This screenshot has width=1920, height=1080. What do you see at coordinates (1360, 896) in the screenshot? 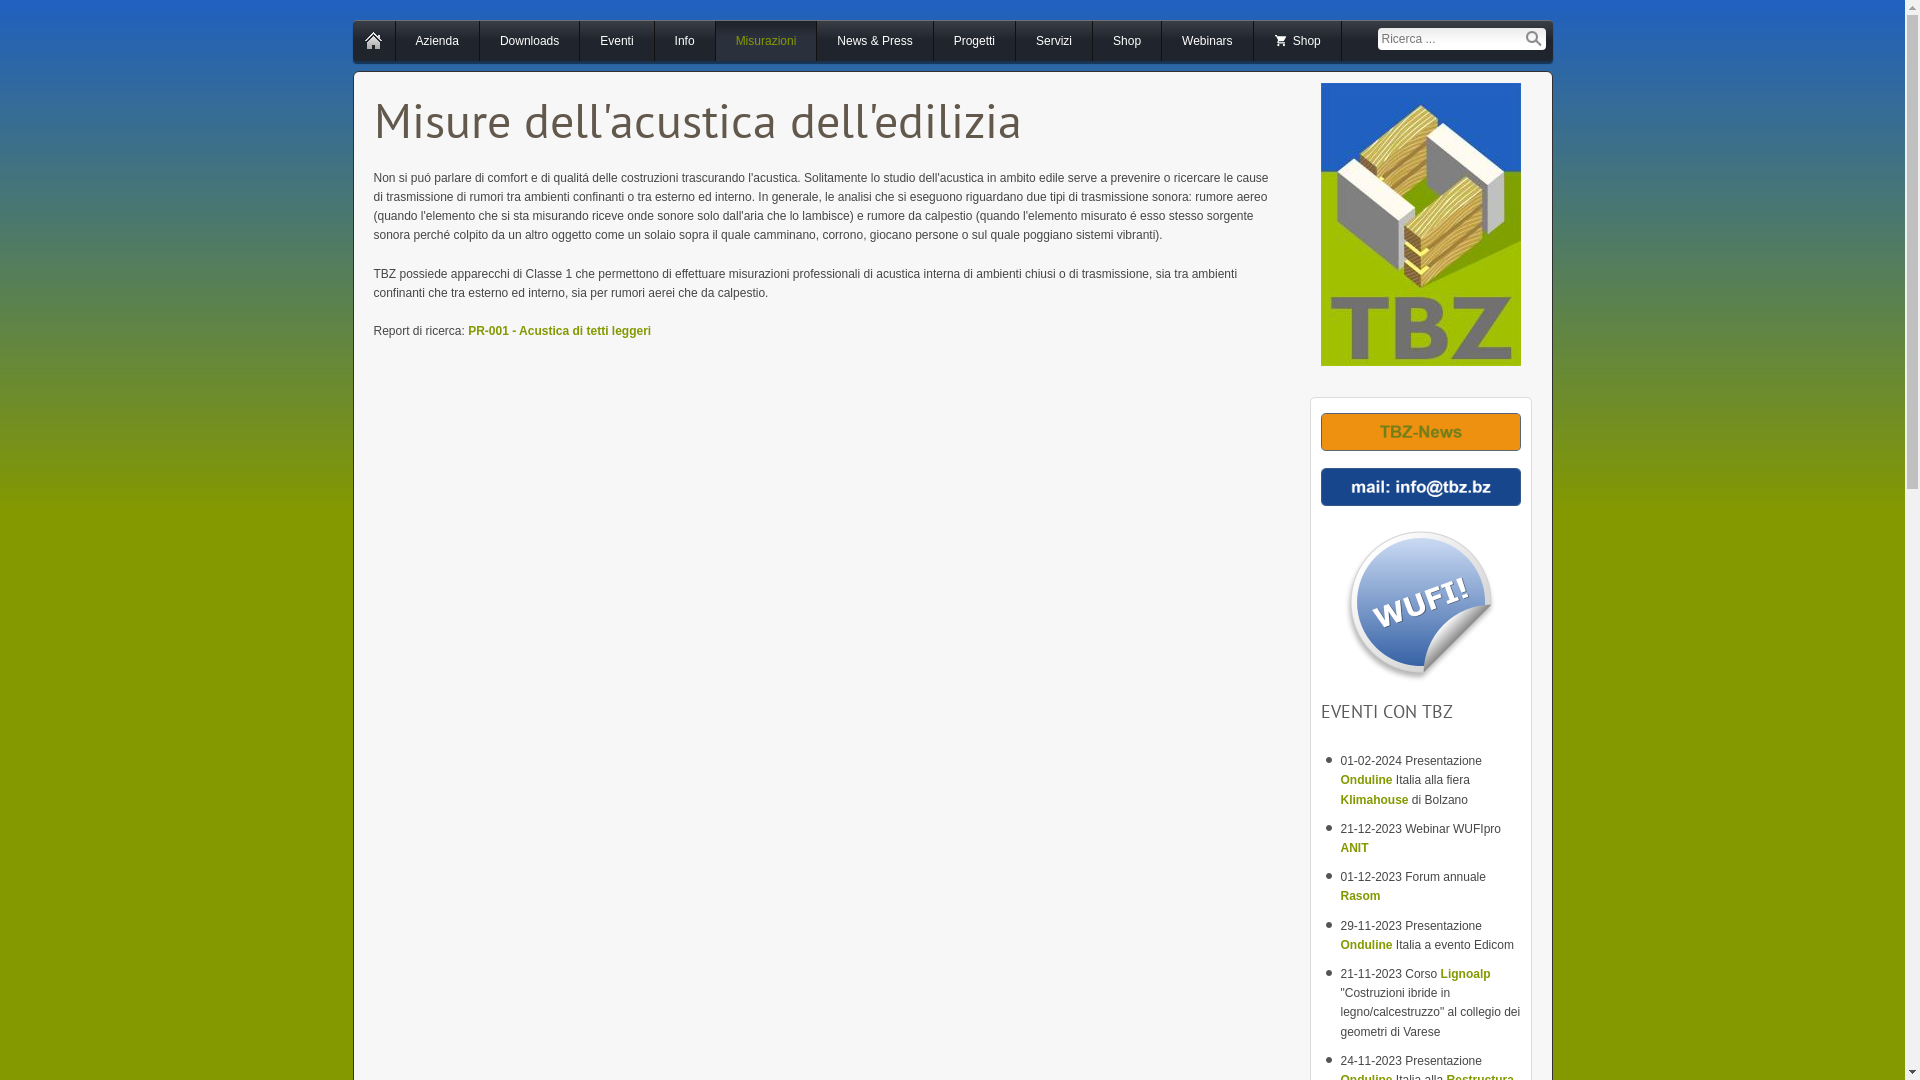
I see `Rasom` at bounding box center [1360, 896].